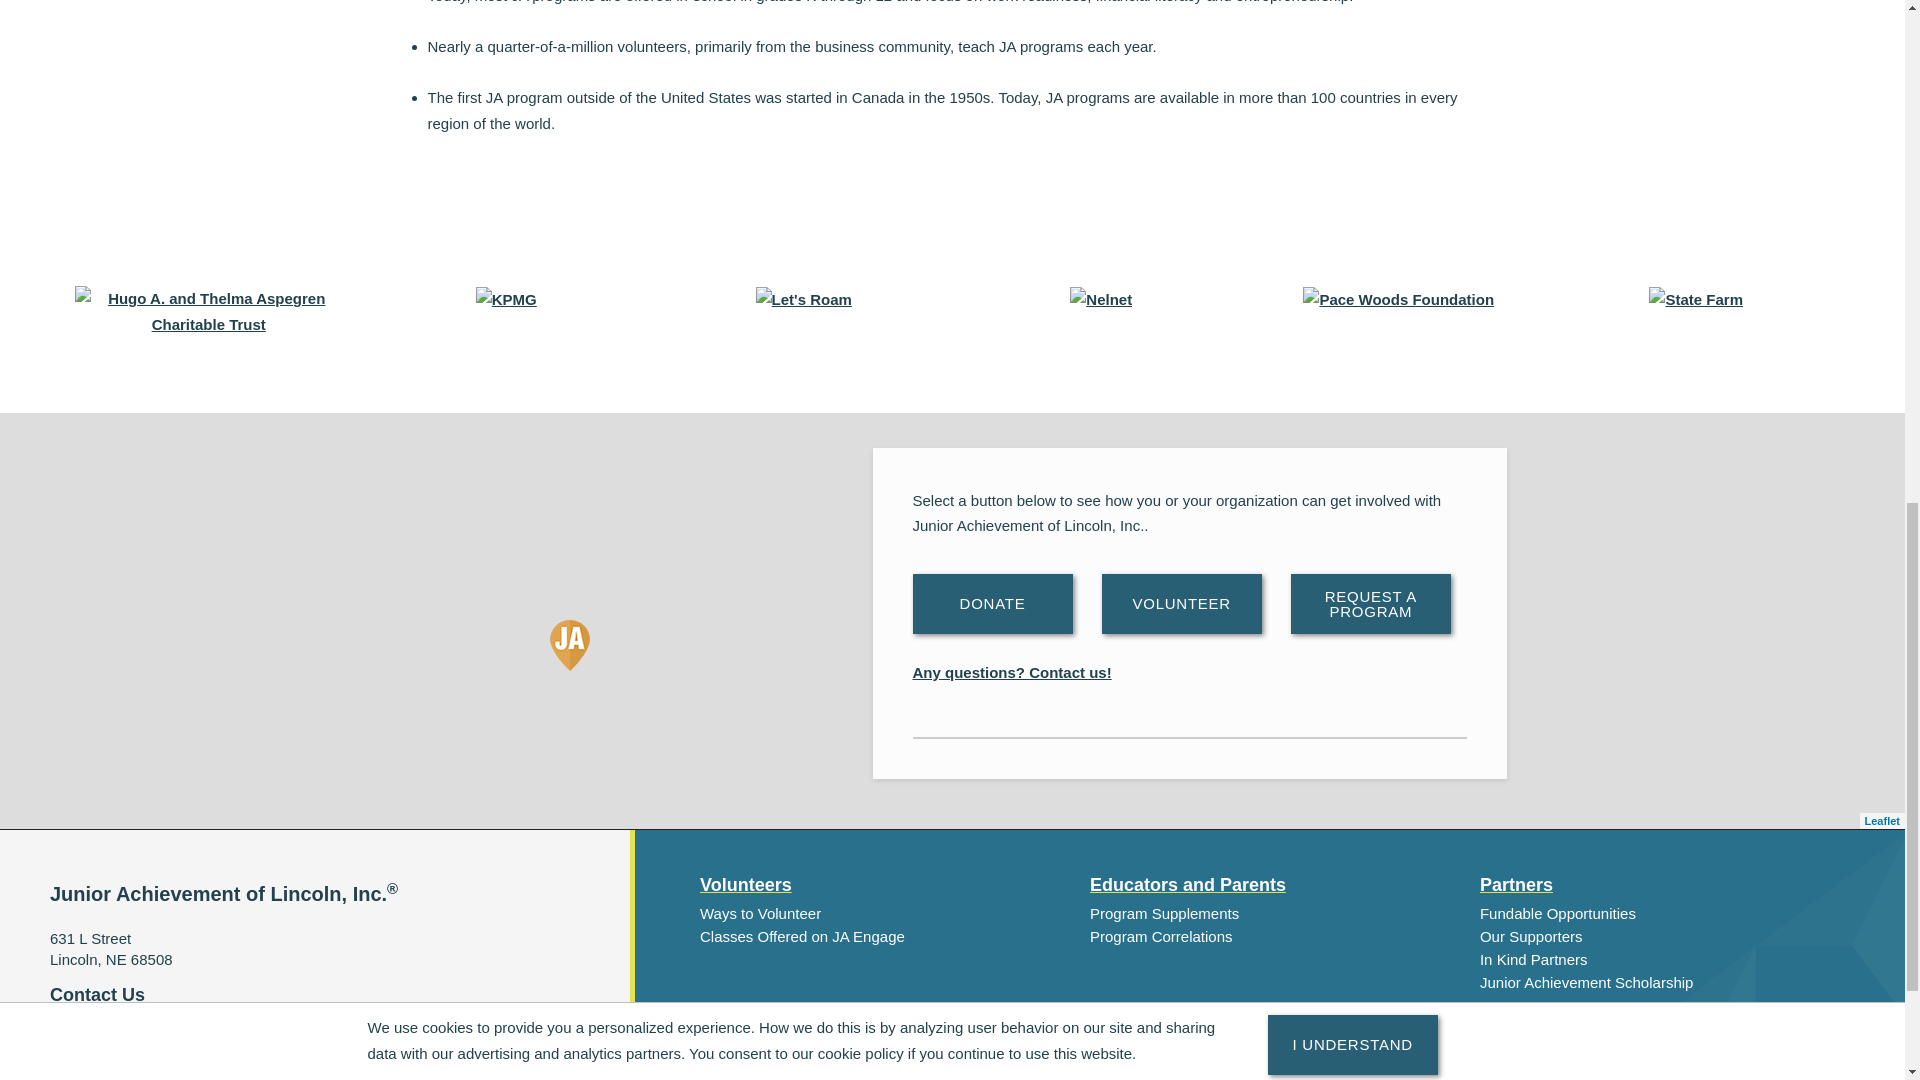  Describe the element at coordinates (1370, 603) in the screenshot. I see `REQUEST A PROGRAM` at that location.